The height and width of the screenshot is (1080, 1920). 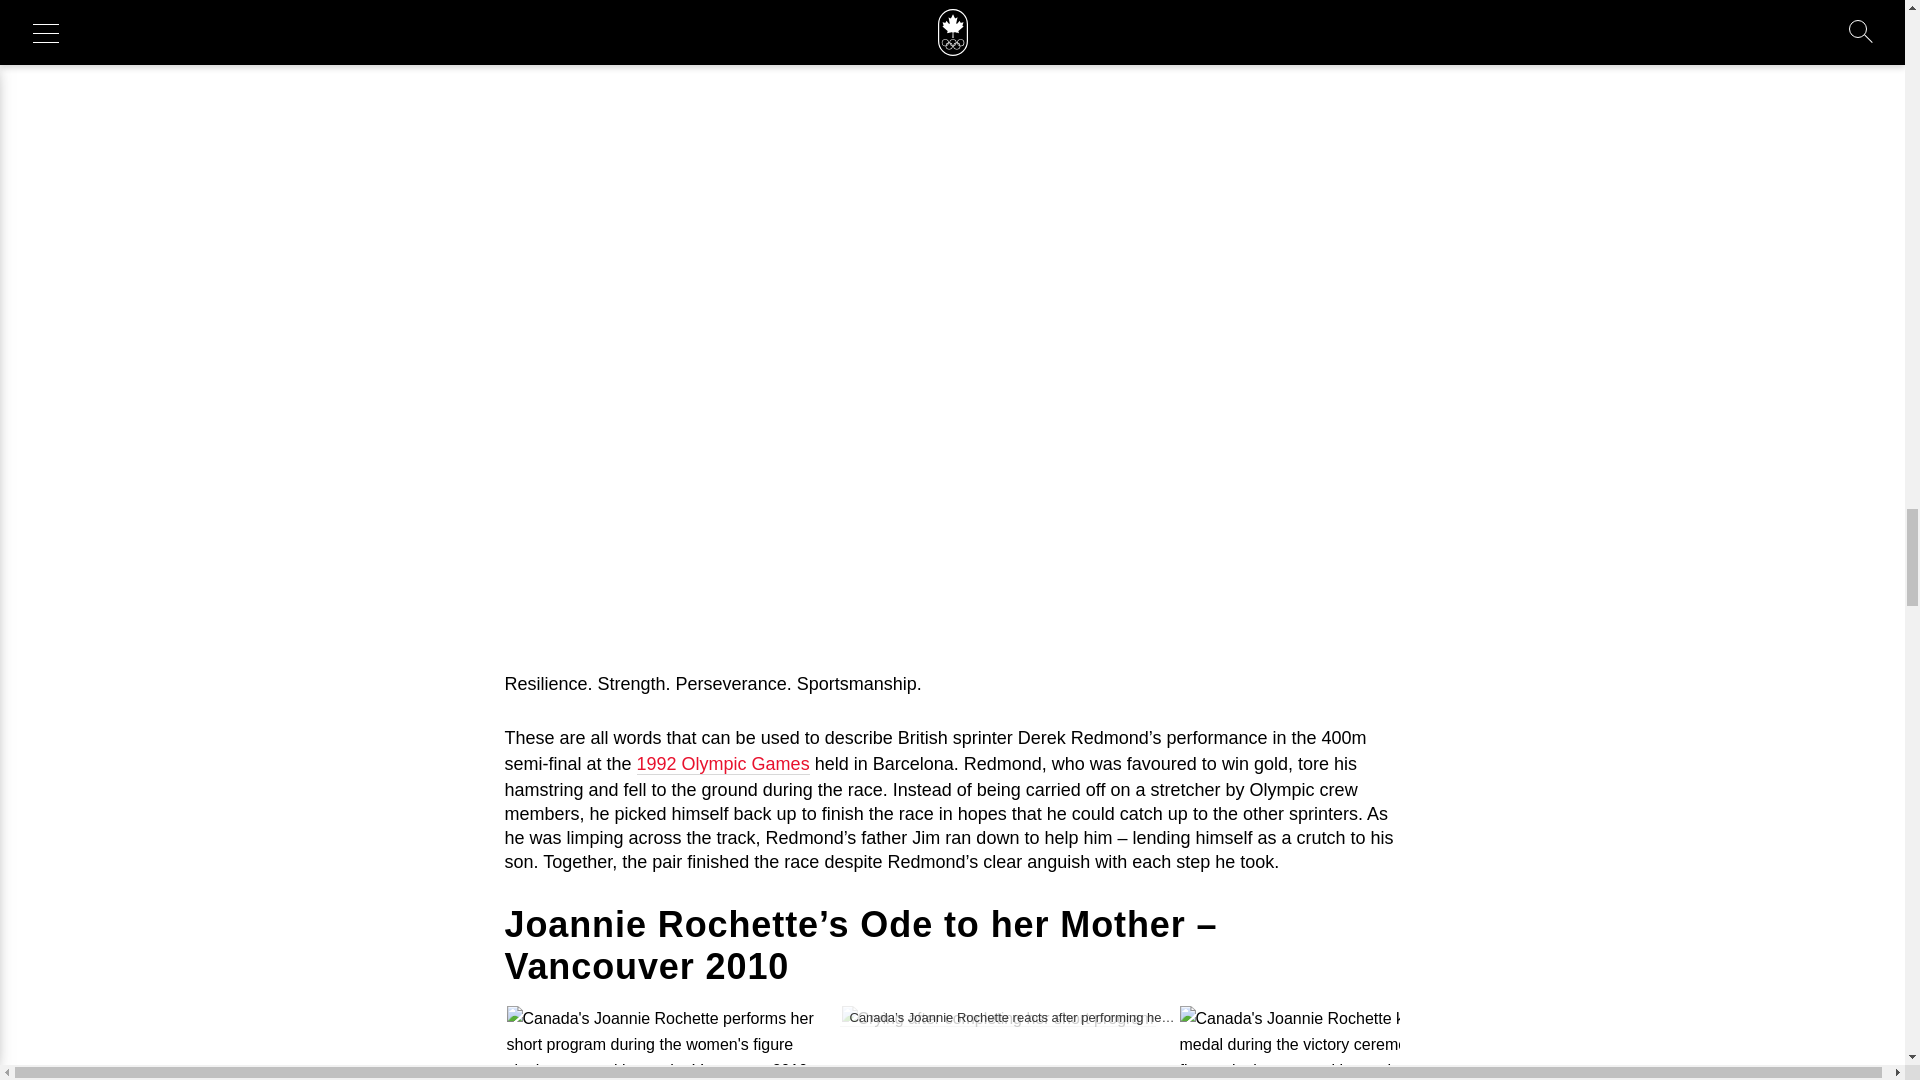 I want to click on Vancouver Olympics Figure Skating, so click(x=998, y=1018).